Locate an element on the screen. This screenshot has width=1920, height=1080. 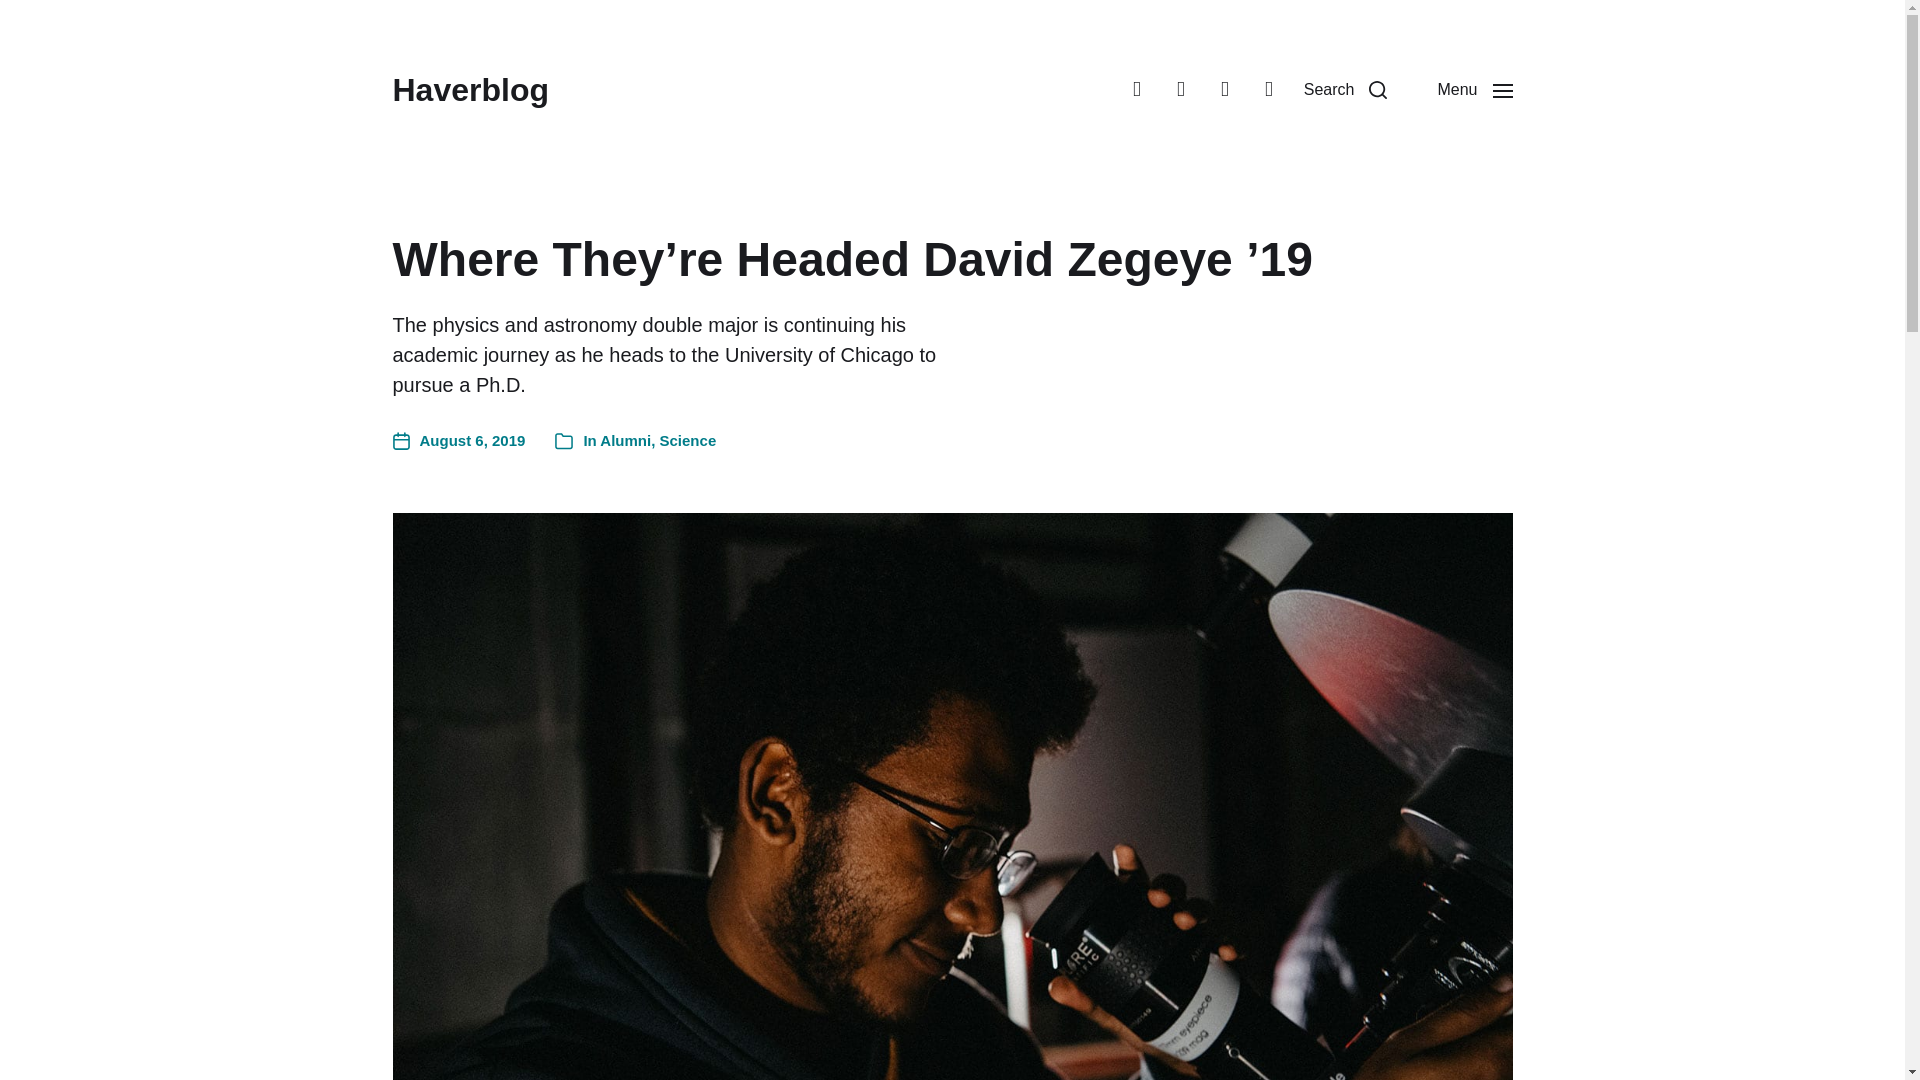
Alumni is located at coordinates (624, 440).